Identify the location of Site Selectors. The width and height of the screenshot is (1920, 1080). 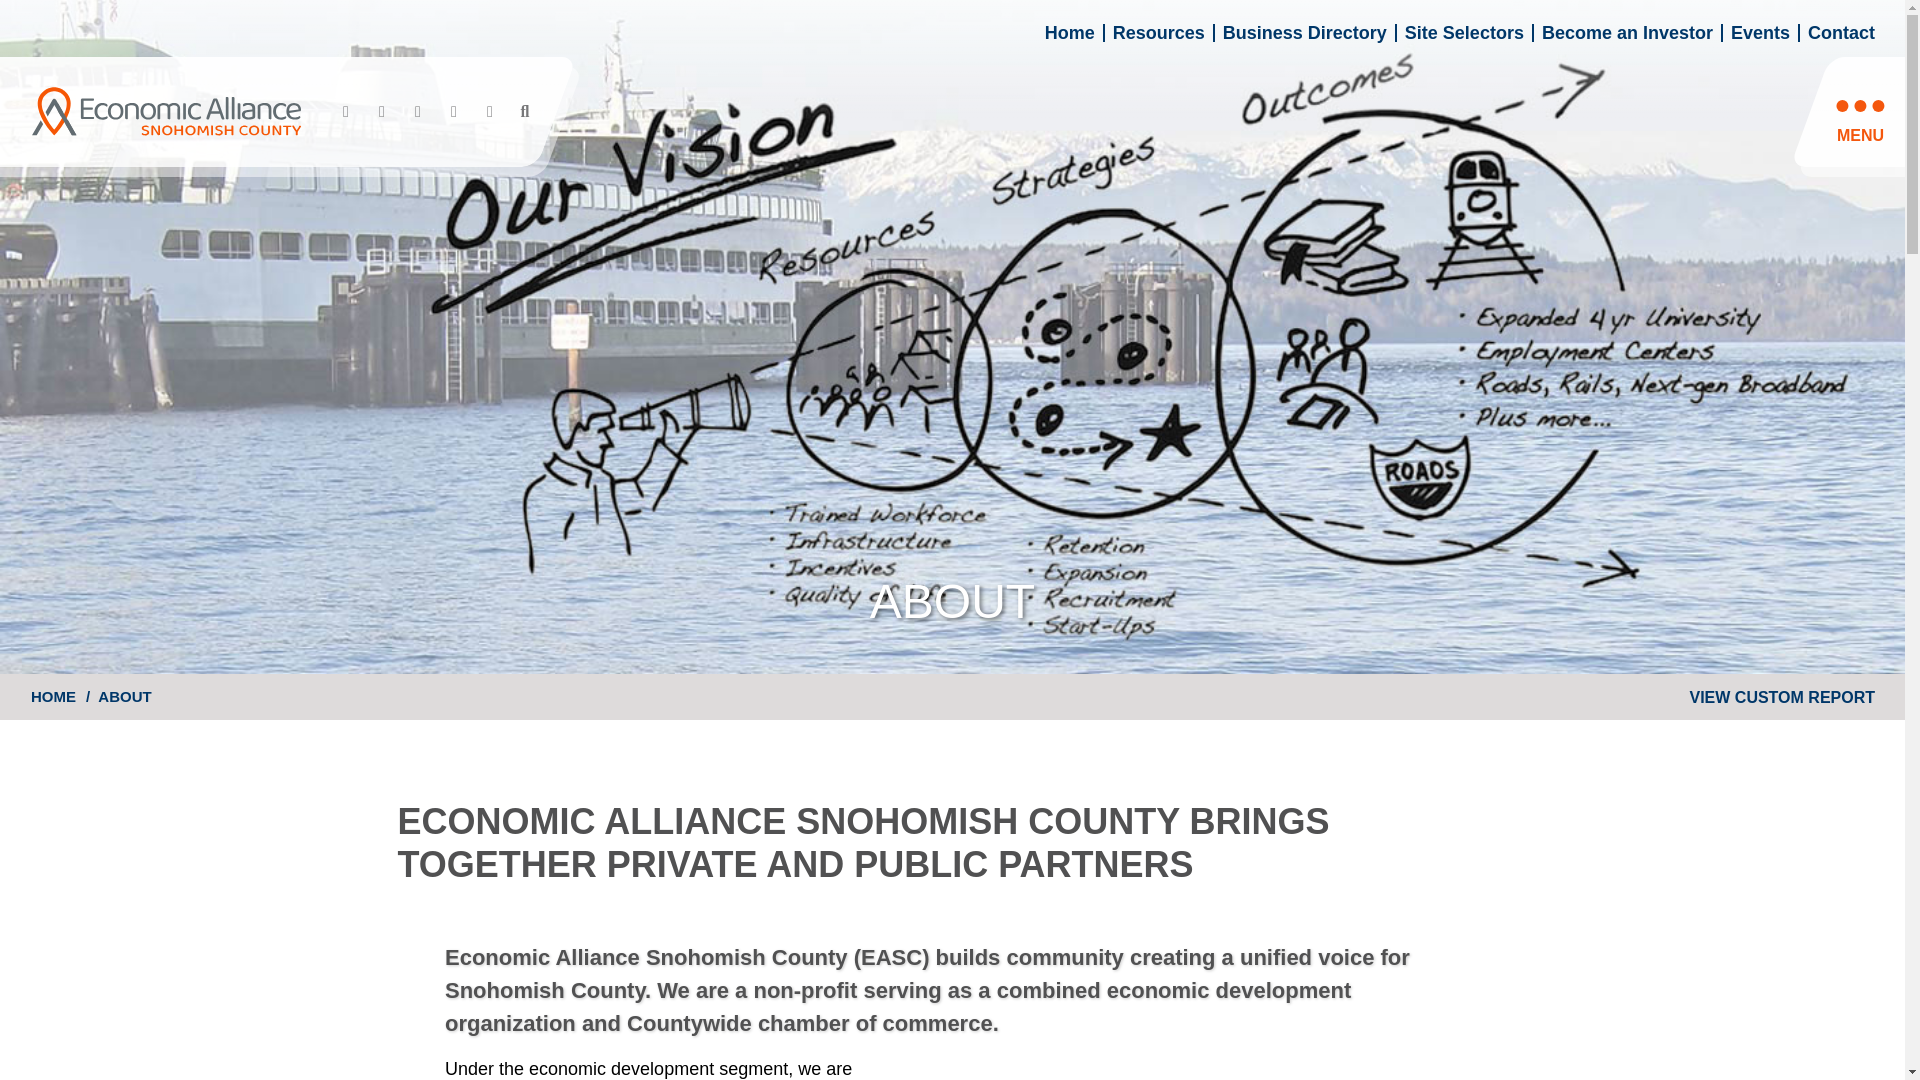
(1464, 32).